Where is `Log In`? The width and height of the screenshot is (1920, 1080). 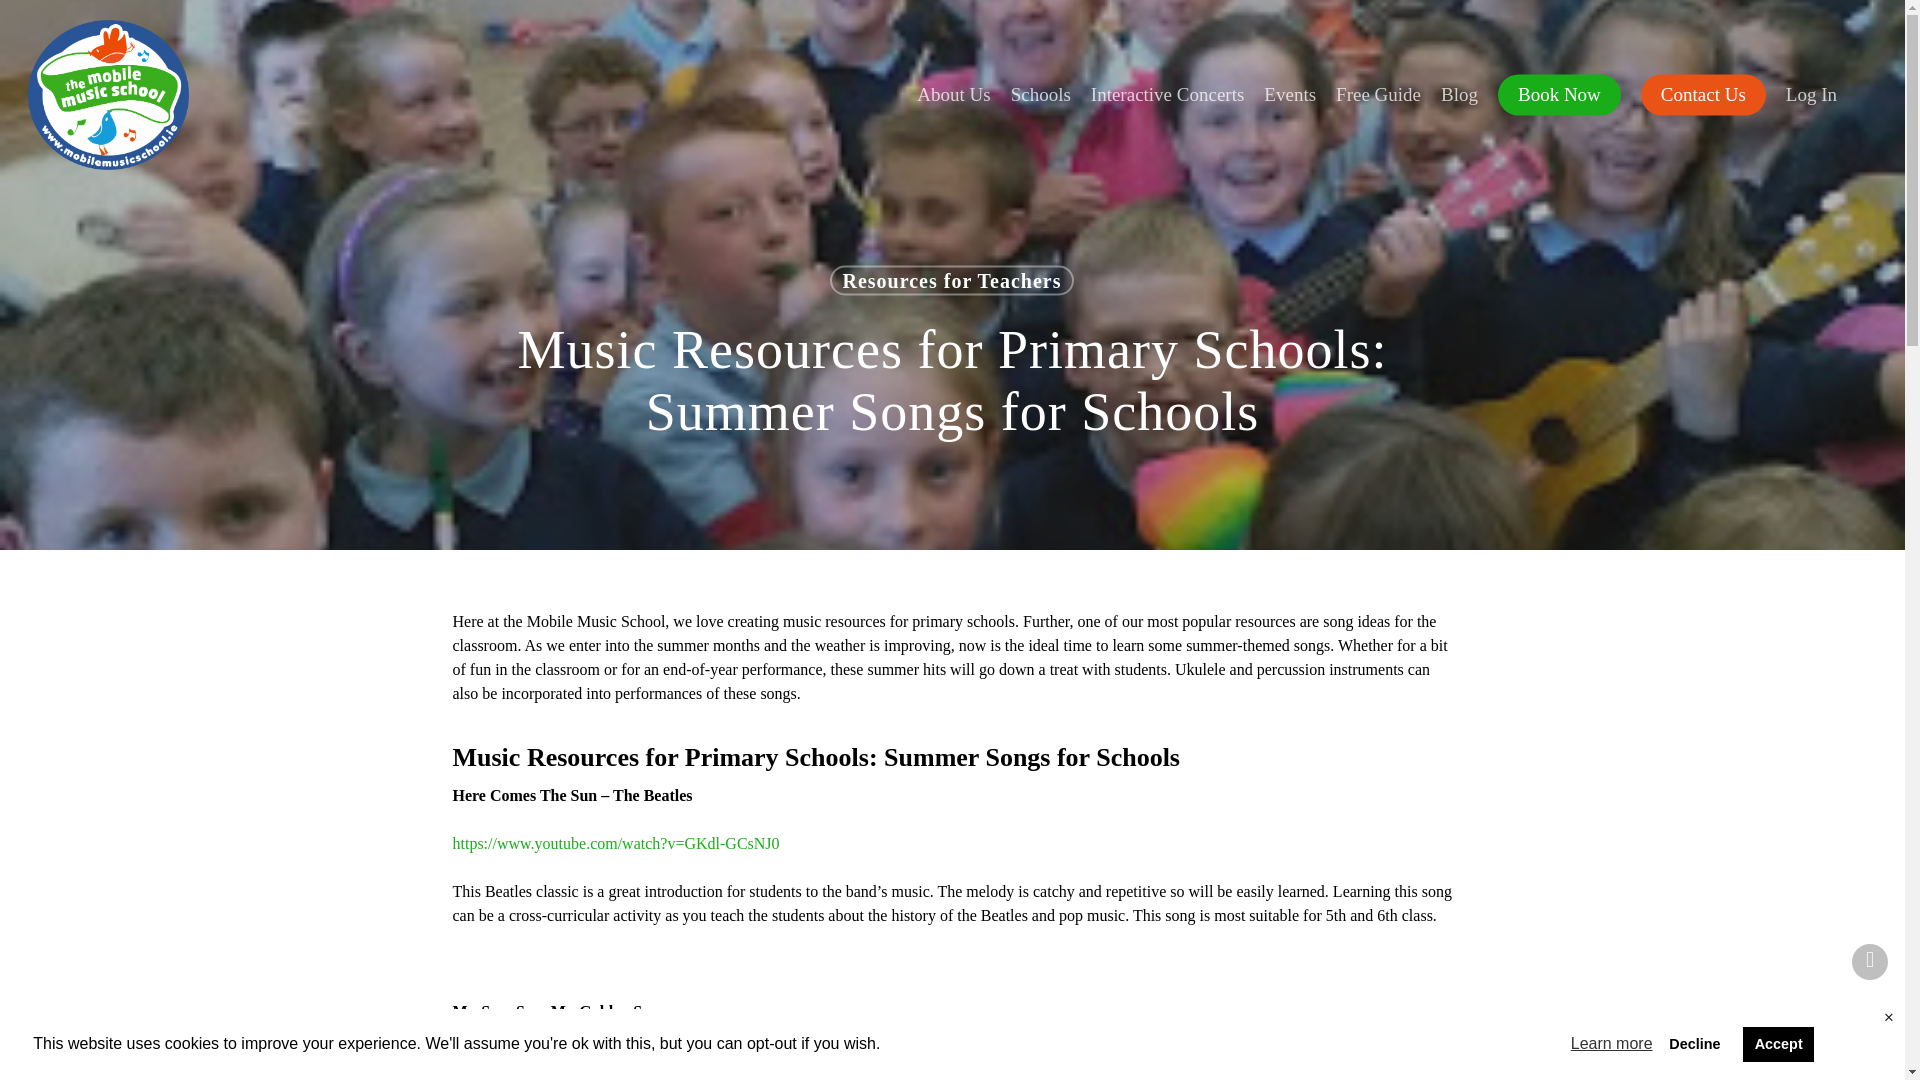 Log In is located at coordinates (1812, 94).